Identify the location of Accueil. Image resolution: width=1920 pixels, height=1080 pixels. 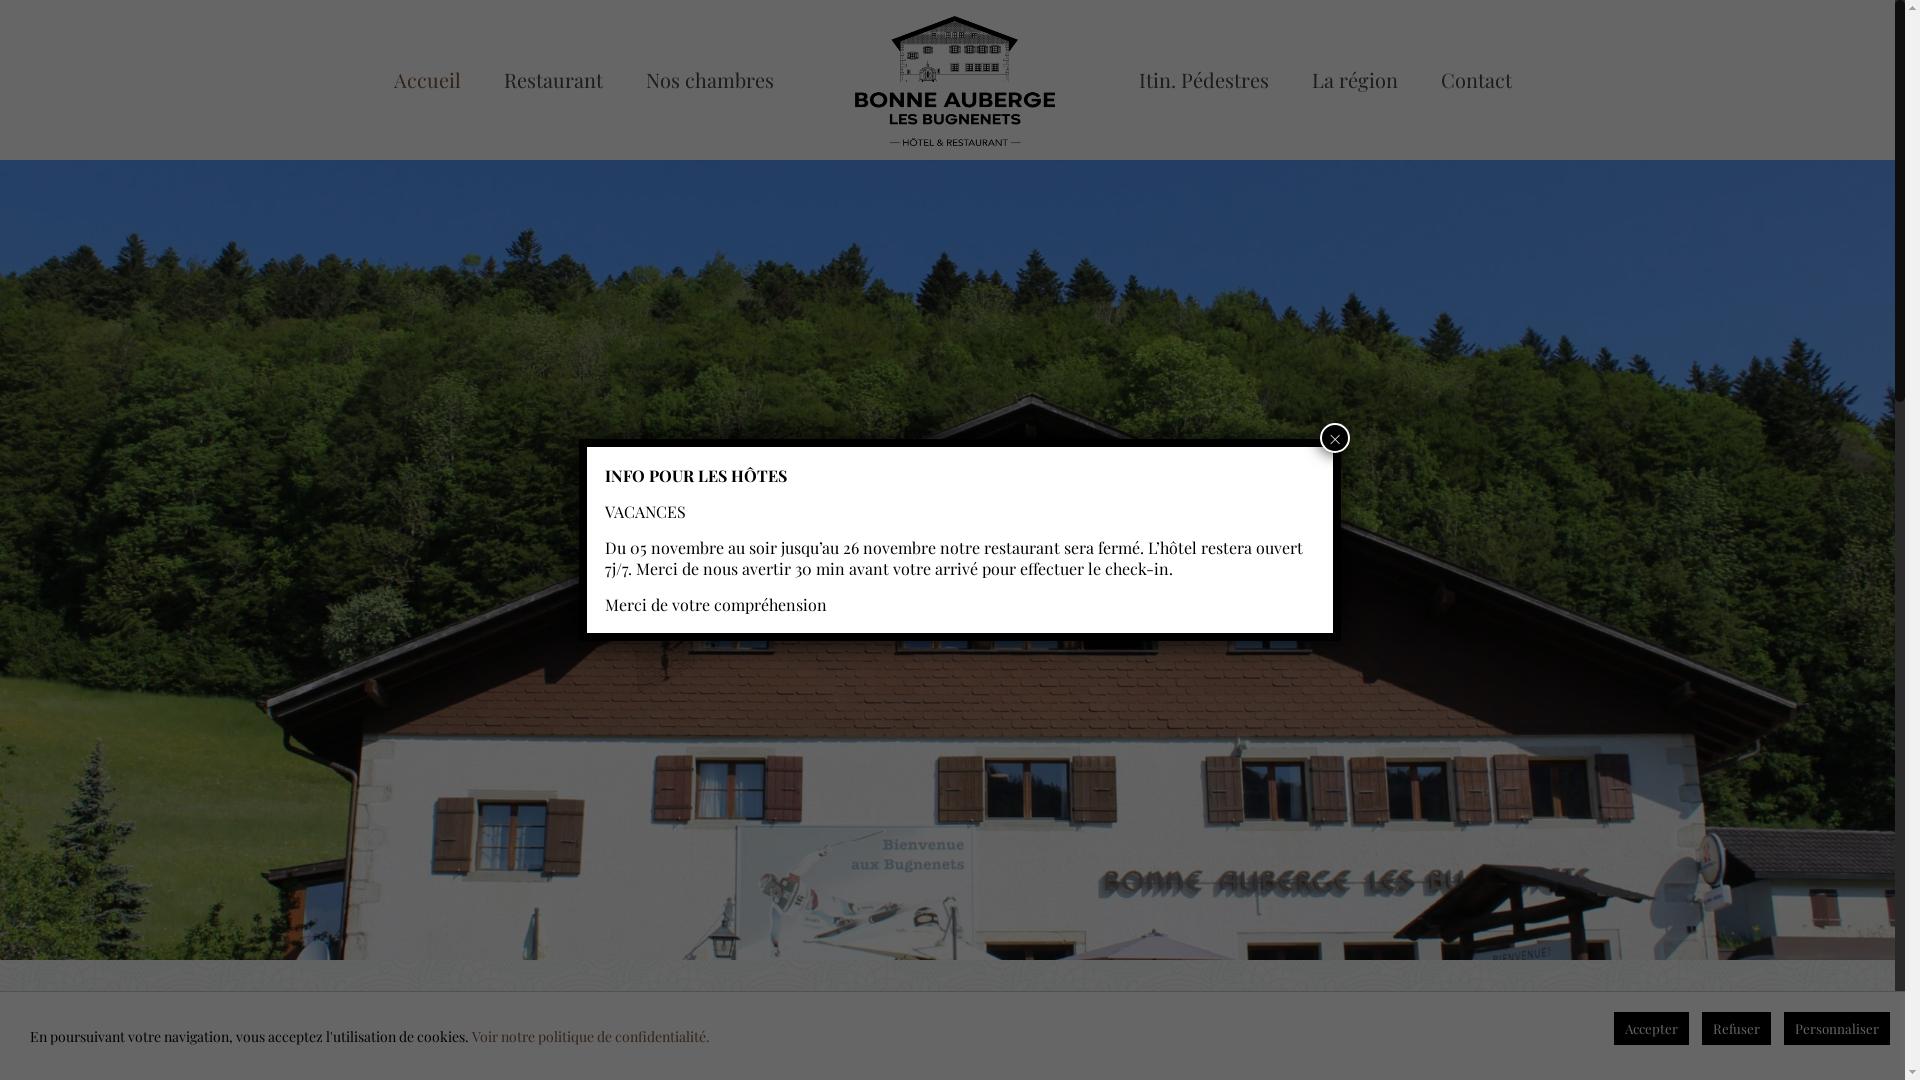
(428, 80).